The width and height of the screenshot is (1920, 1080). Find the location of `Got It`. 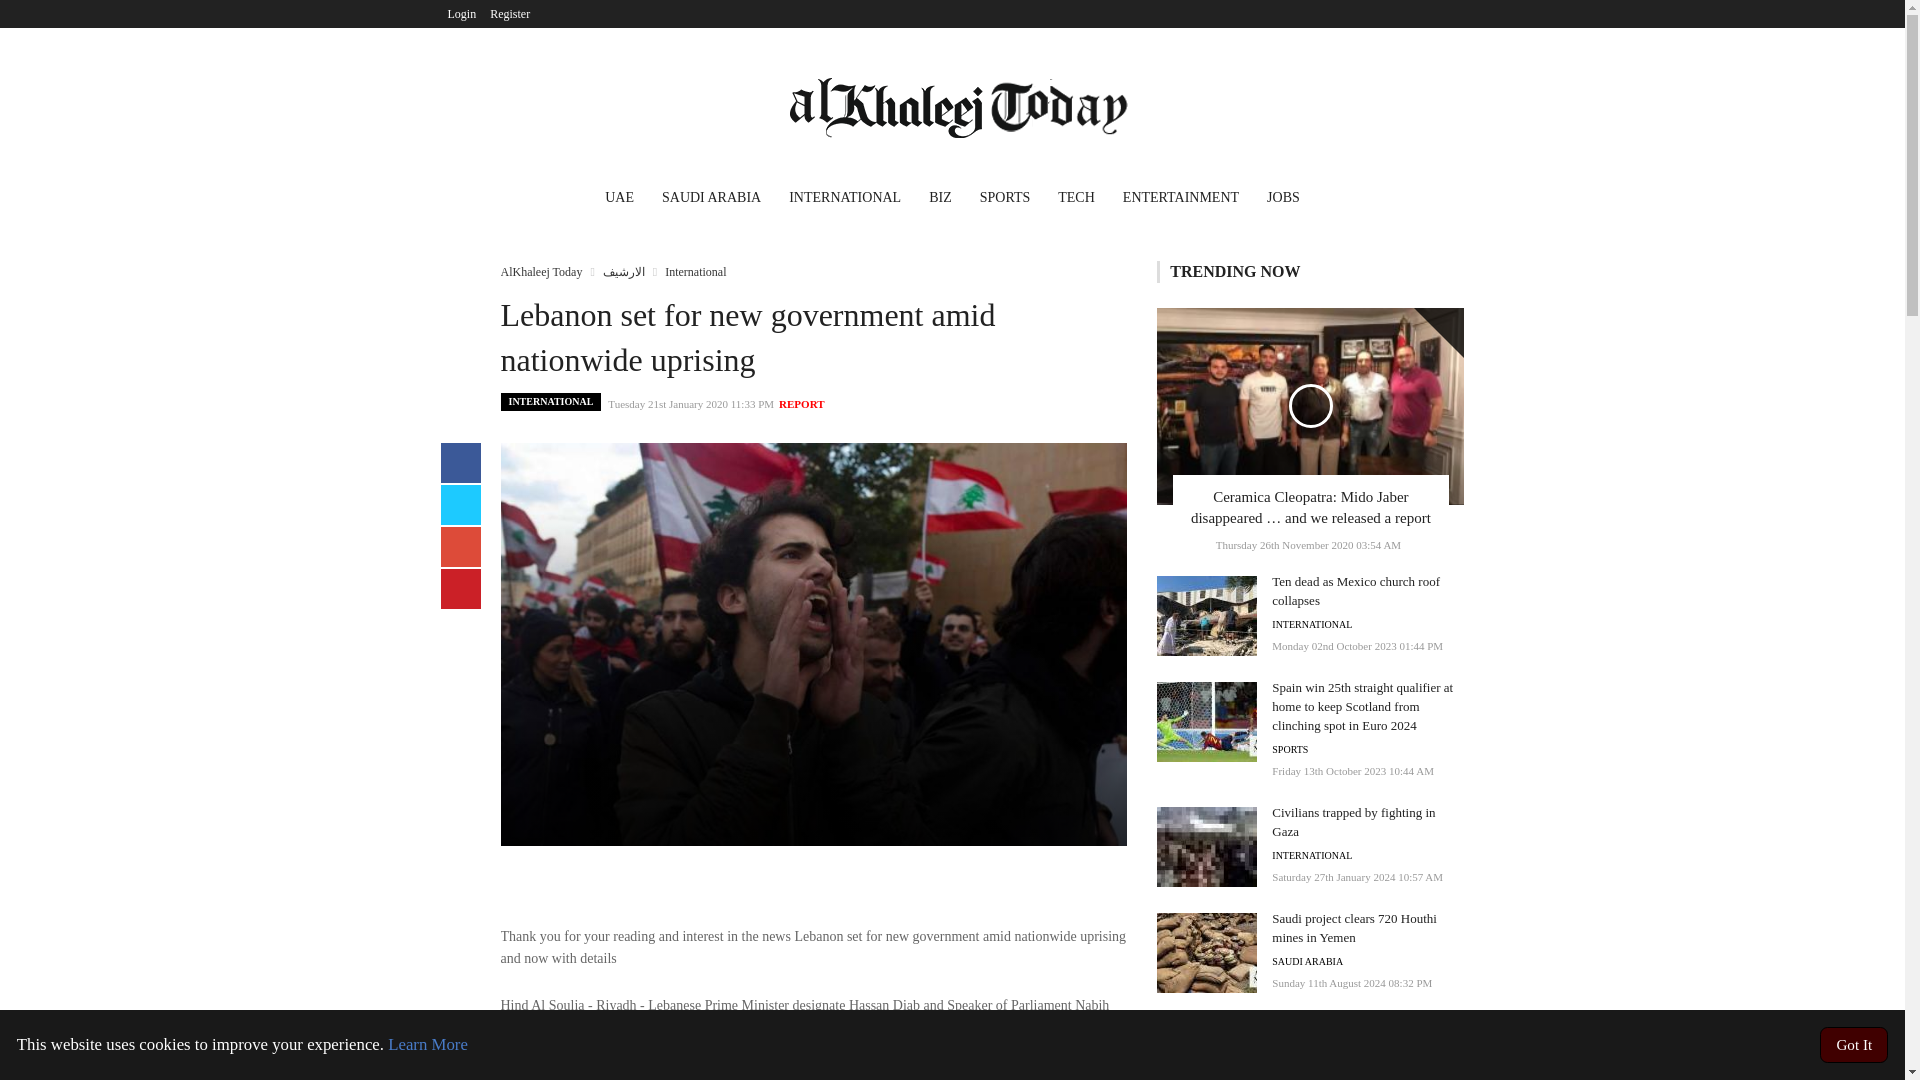

Got It is located at coordinates (1854, 1044).